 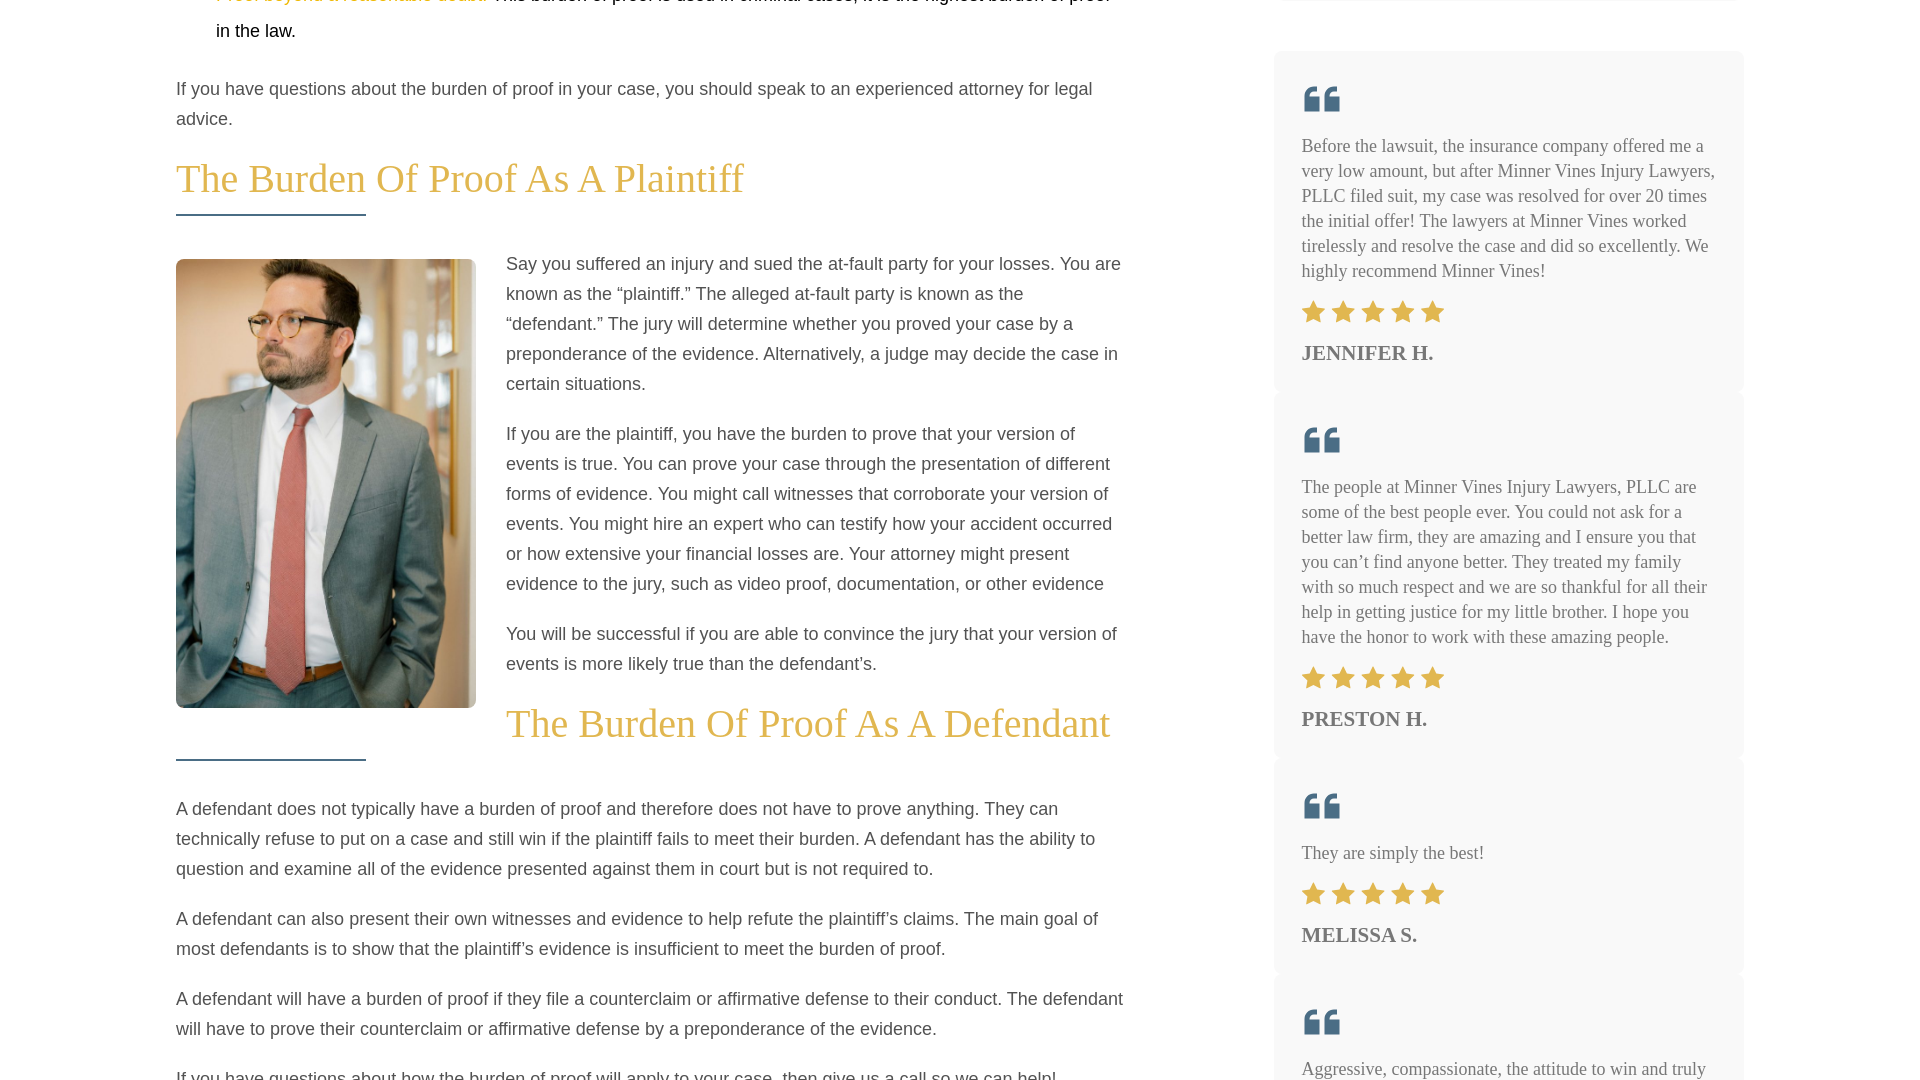 I want to click on Combined Shape, so click(x=1372, y=312).